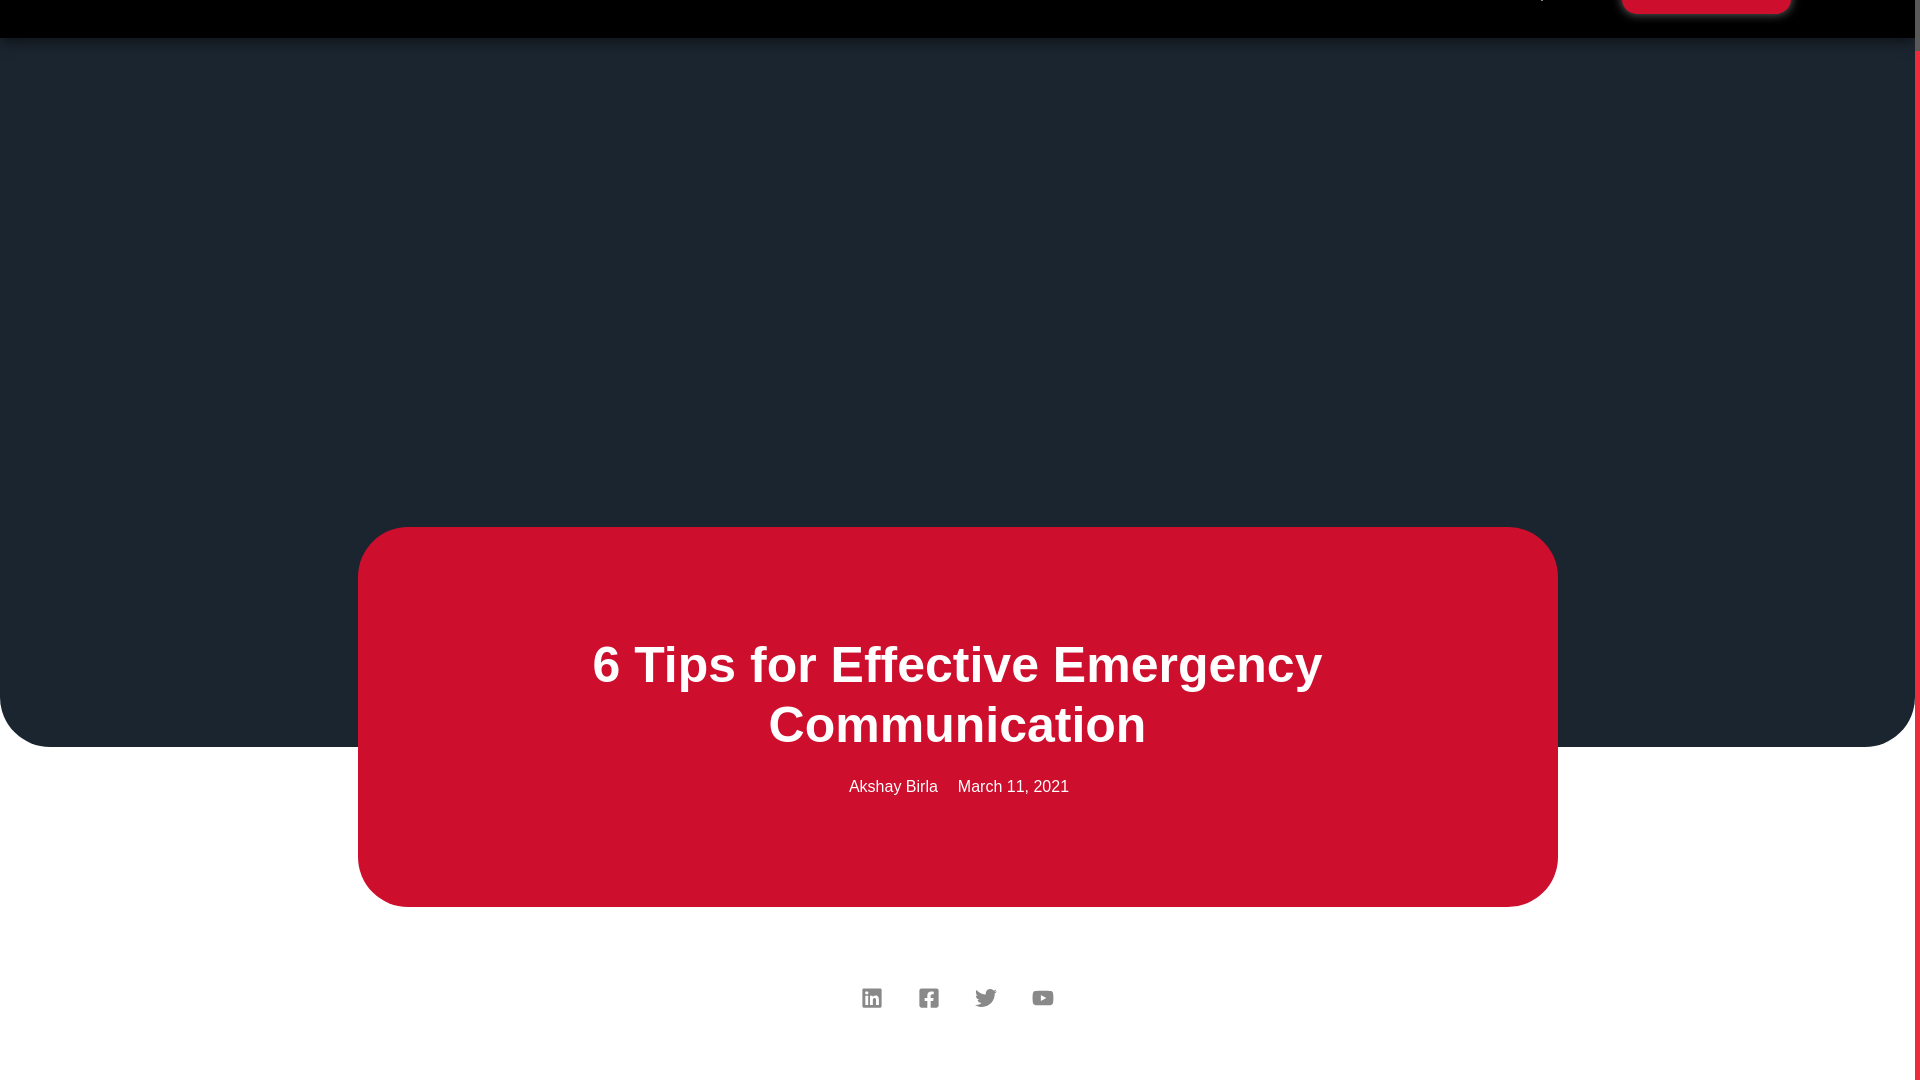 The height and width of the screenshot is (1080, 1920). Describe the element at coordinates (867, 8) in the screenshot. I see `RESOURCES` at that location.